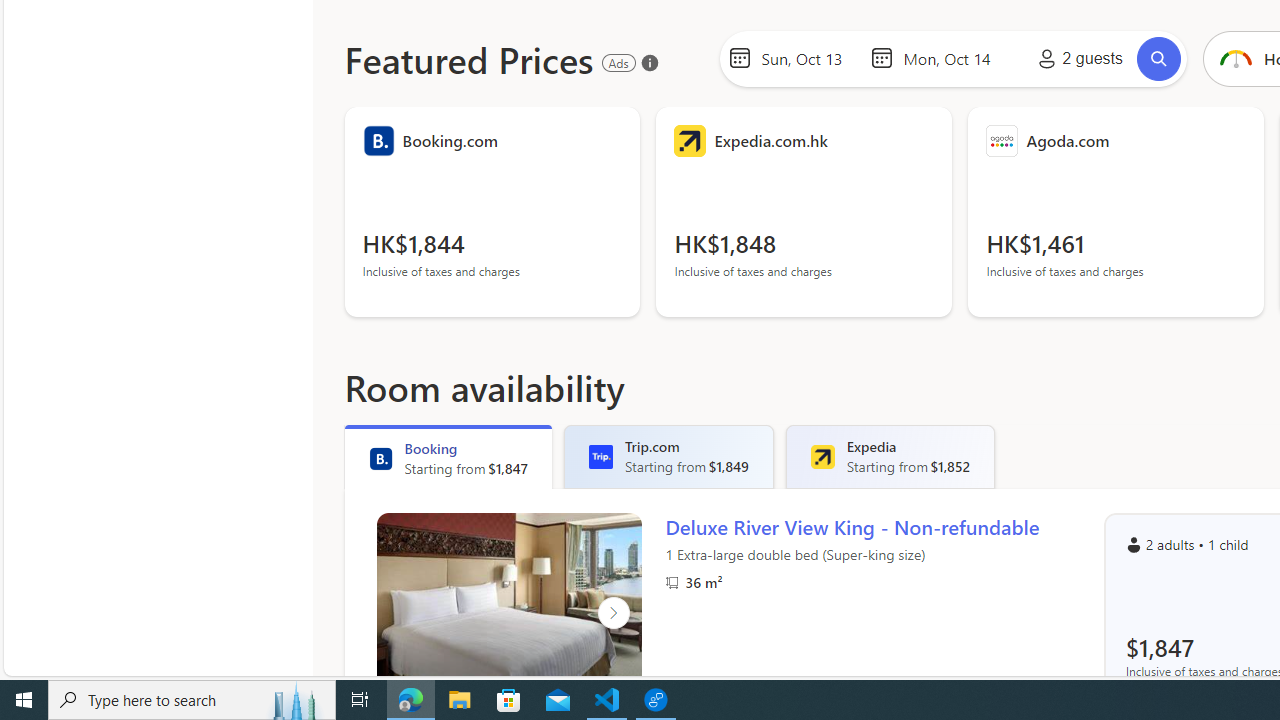 The image size is (1280, 720). I want to click on Hotel Price trend, so click(1234, 58).